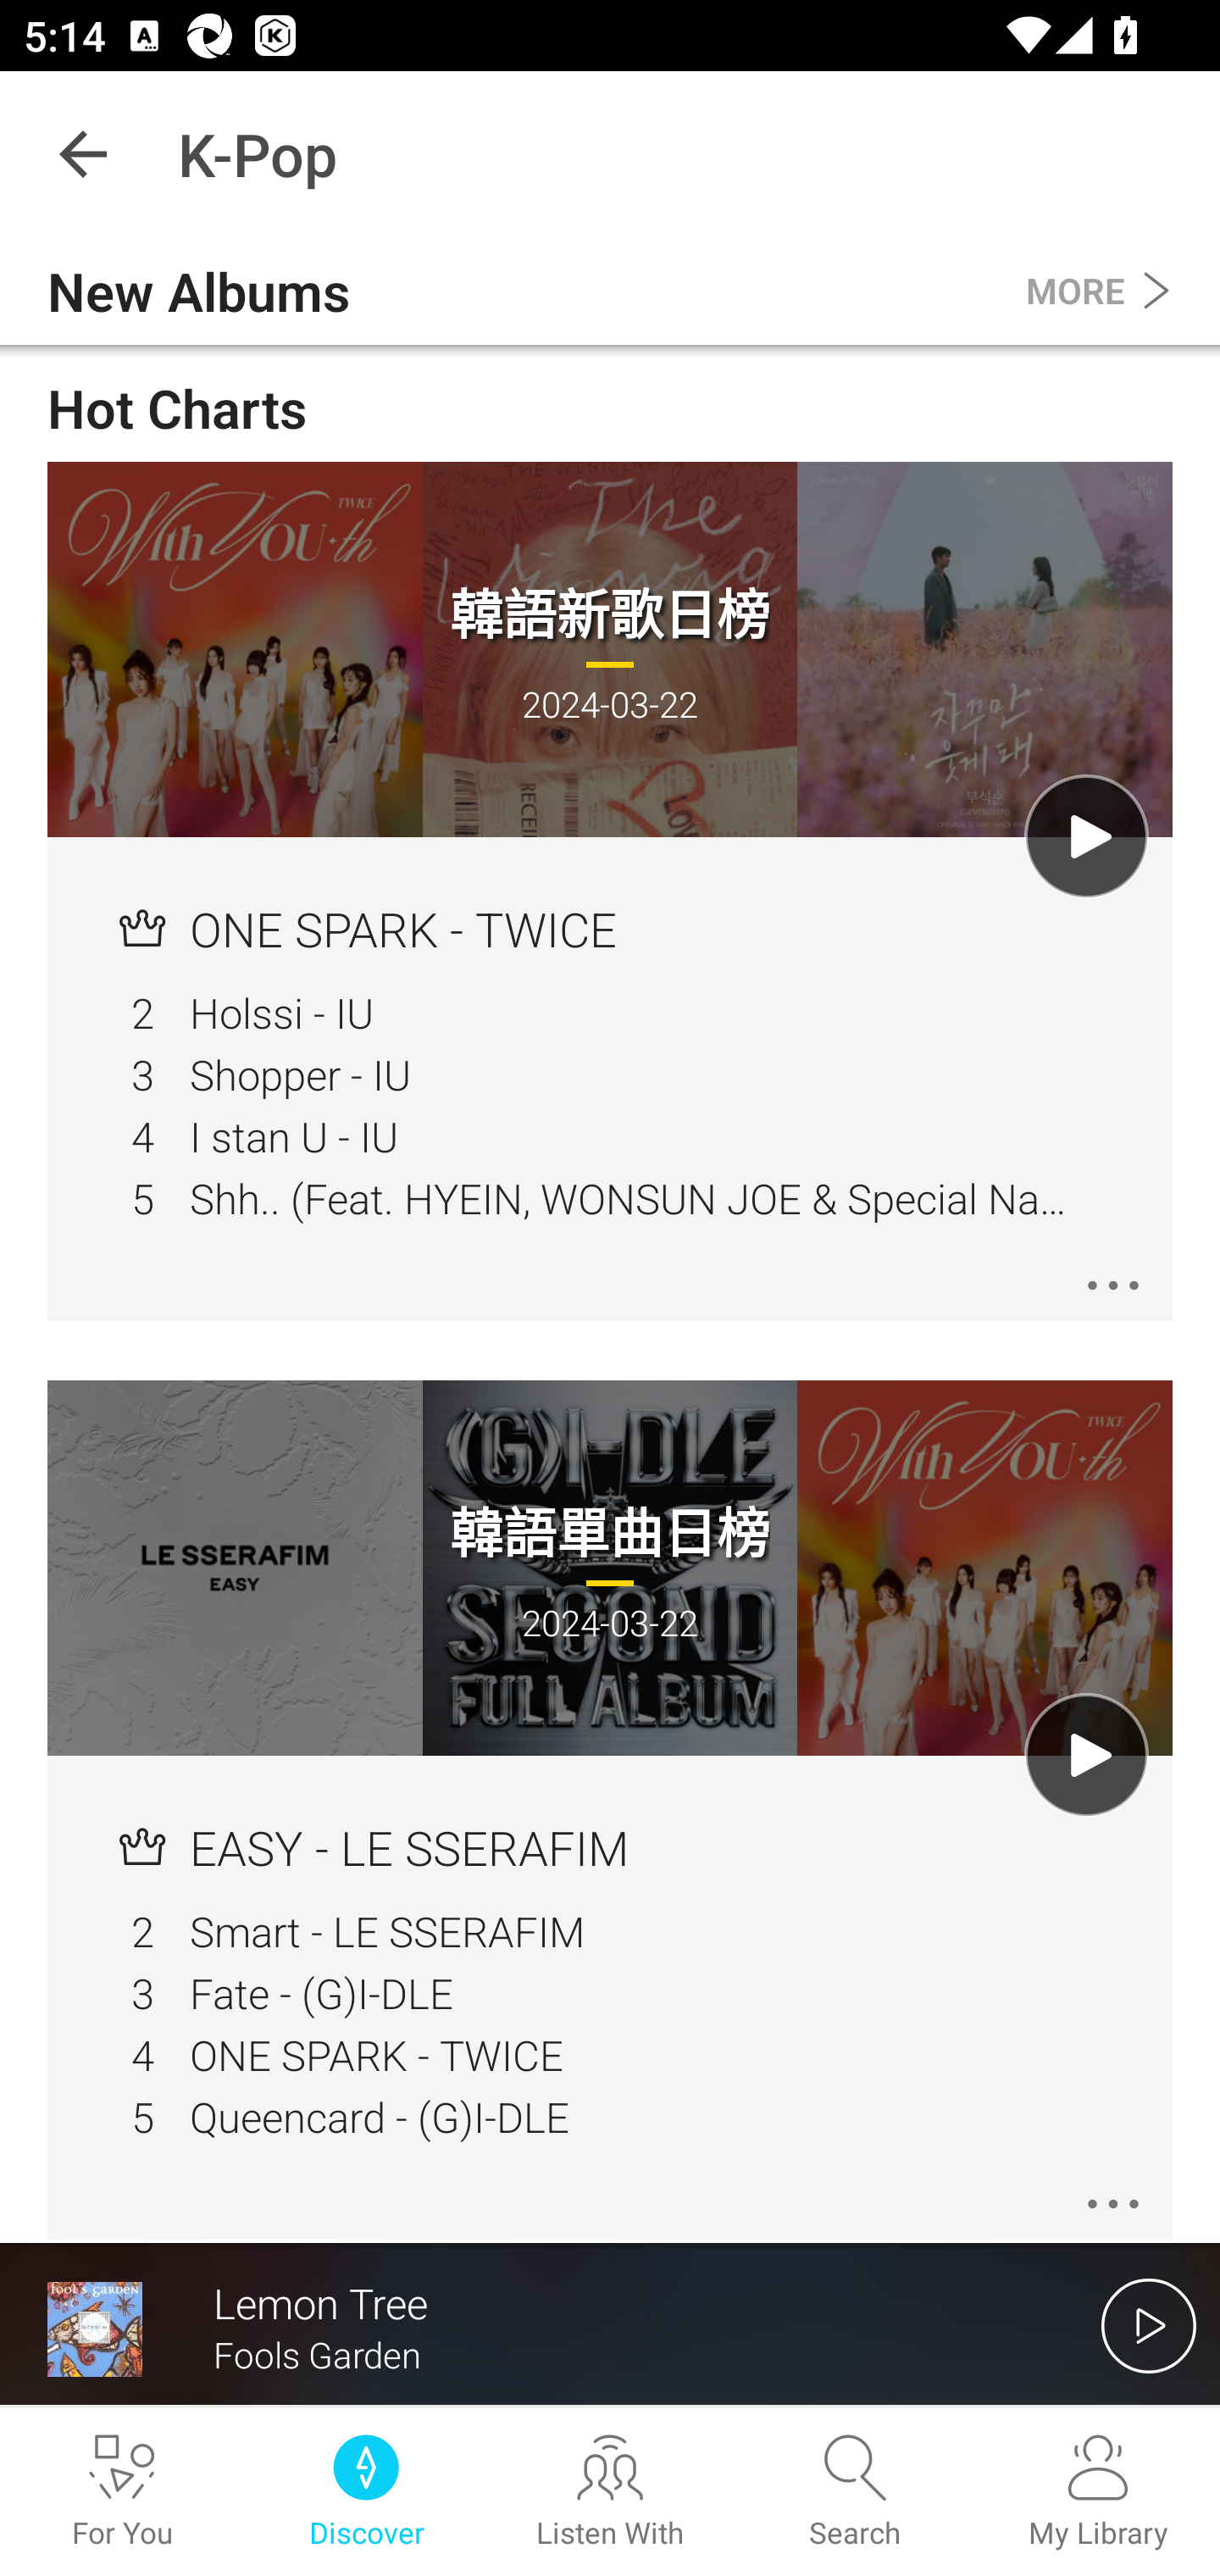  What do you see at coordinates (1149, 2325) in the screenshot?
I see `開始播放` at bounding box center [1149, 2325].